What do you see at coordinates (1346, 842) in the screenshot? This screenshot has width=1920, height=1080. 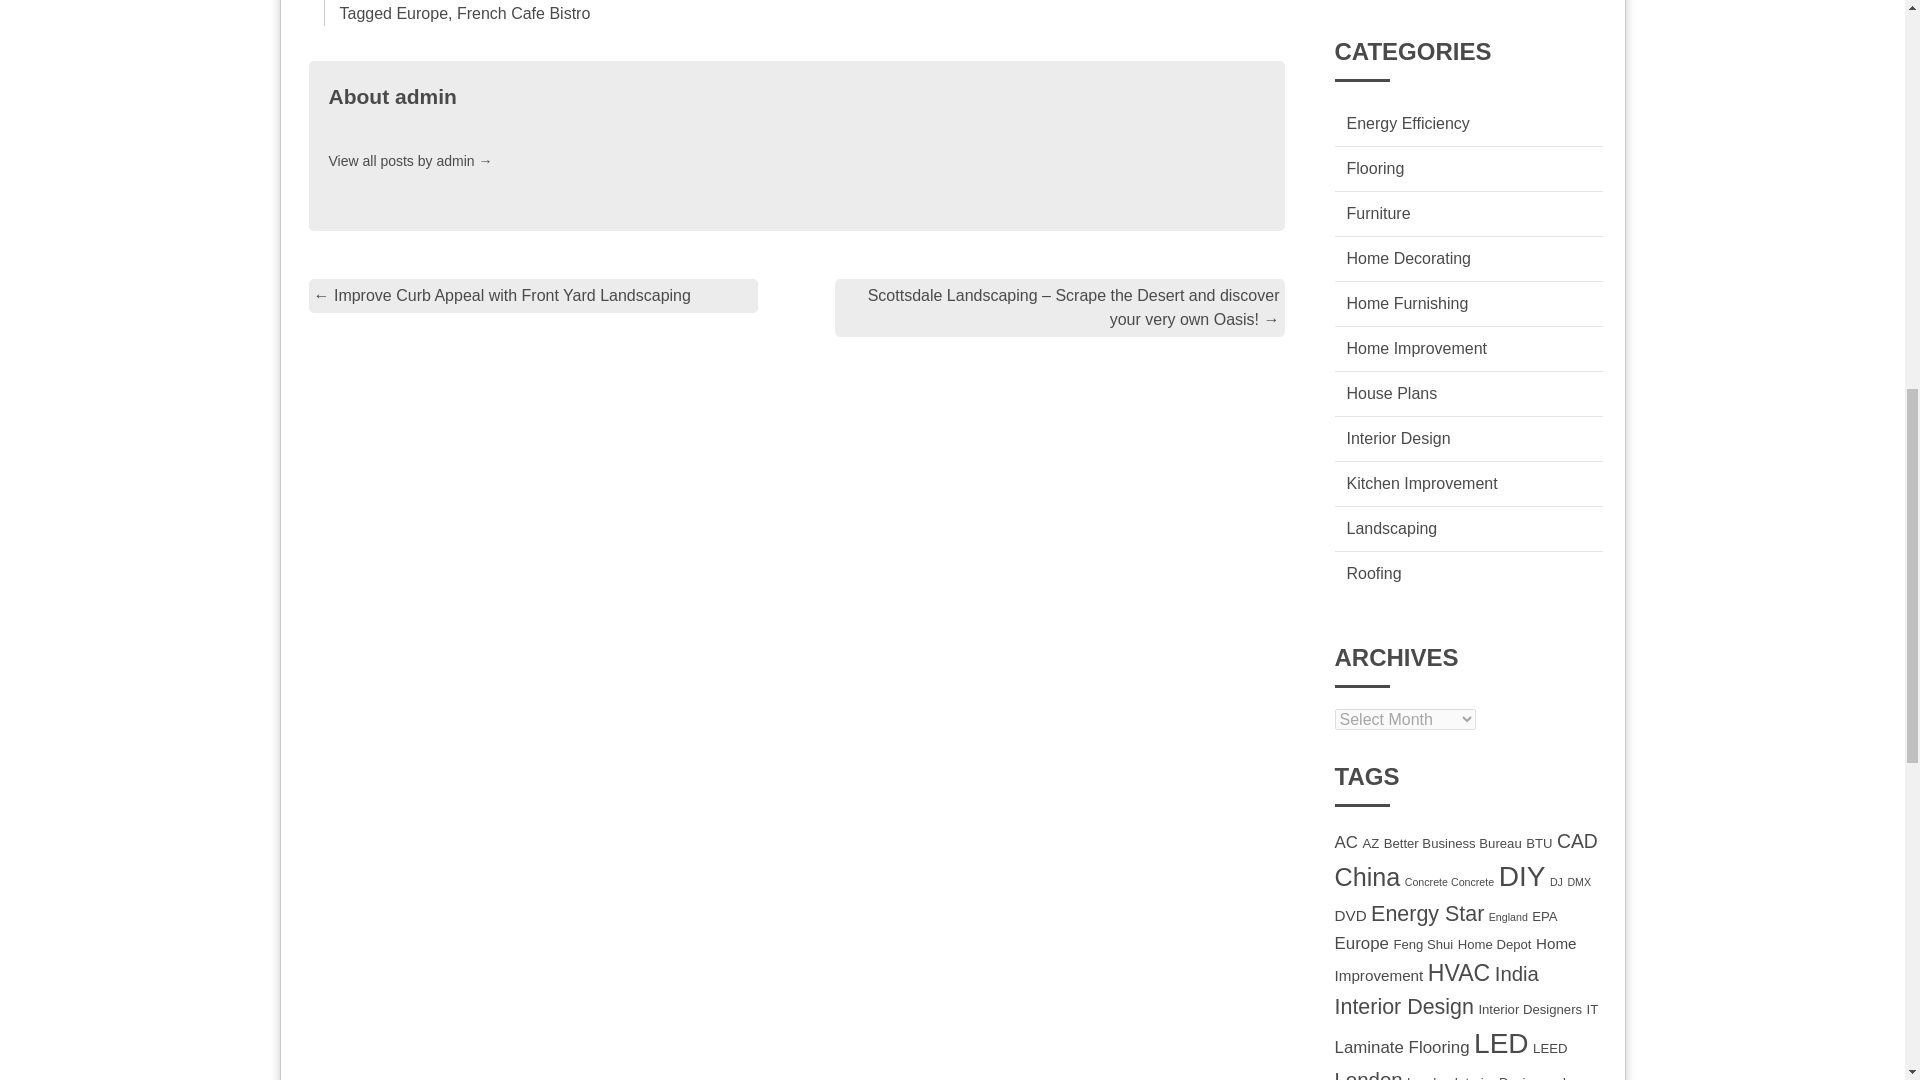 I see `AC` at bounding box center [1346, 842].